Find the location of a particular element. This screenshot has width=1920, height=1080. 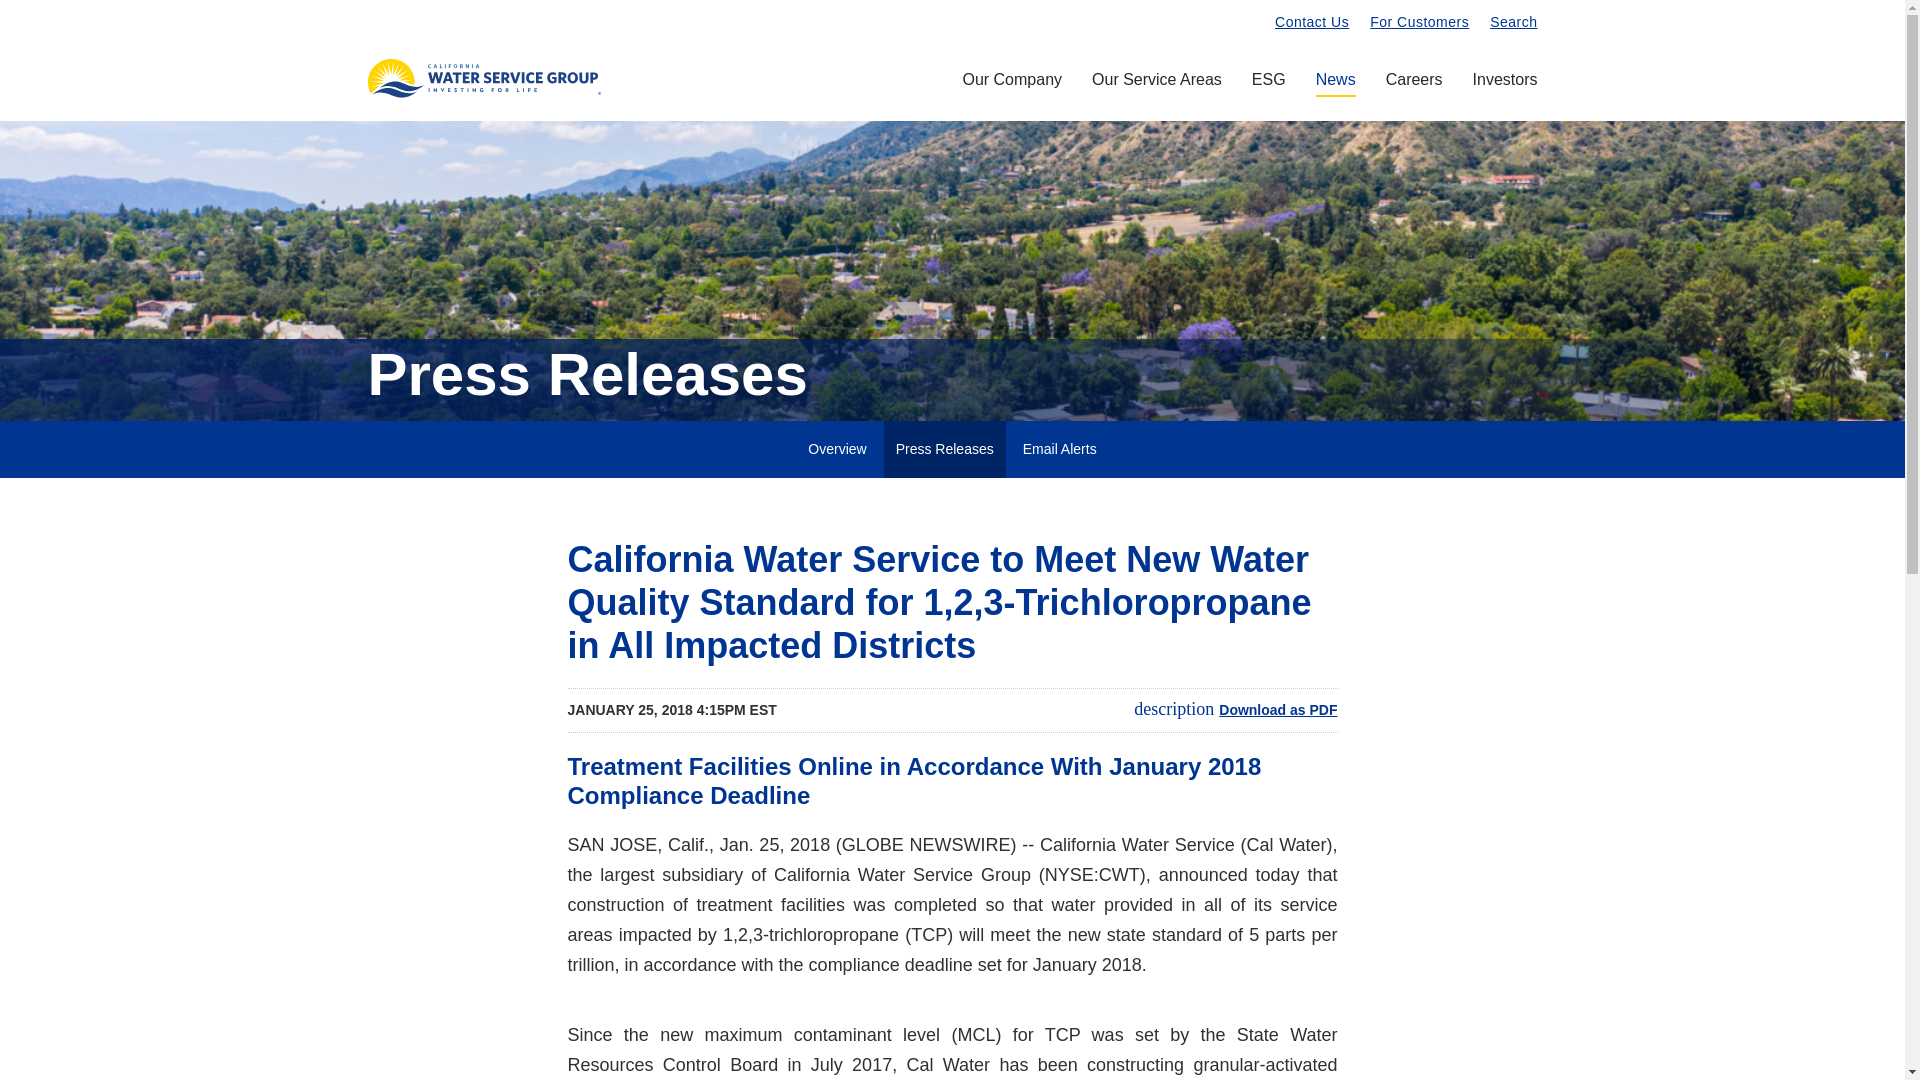

ESG is located at coordinates (1268, 94).